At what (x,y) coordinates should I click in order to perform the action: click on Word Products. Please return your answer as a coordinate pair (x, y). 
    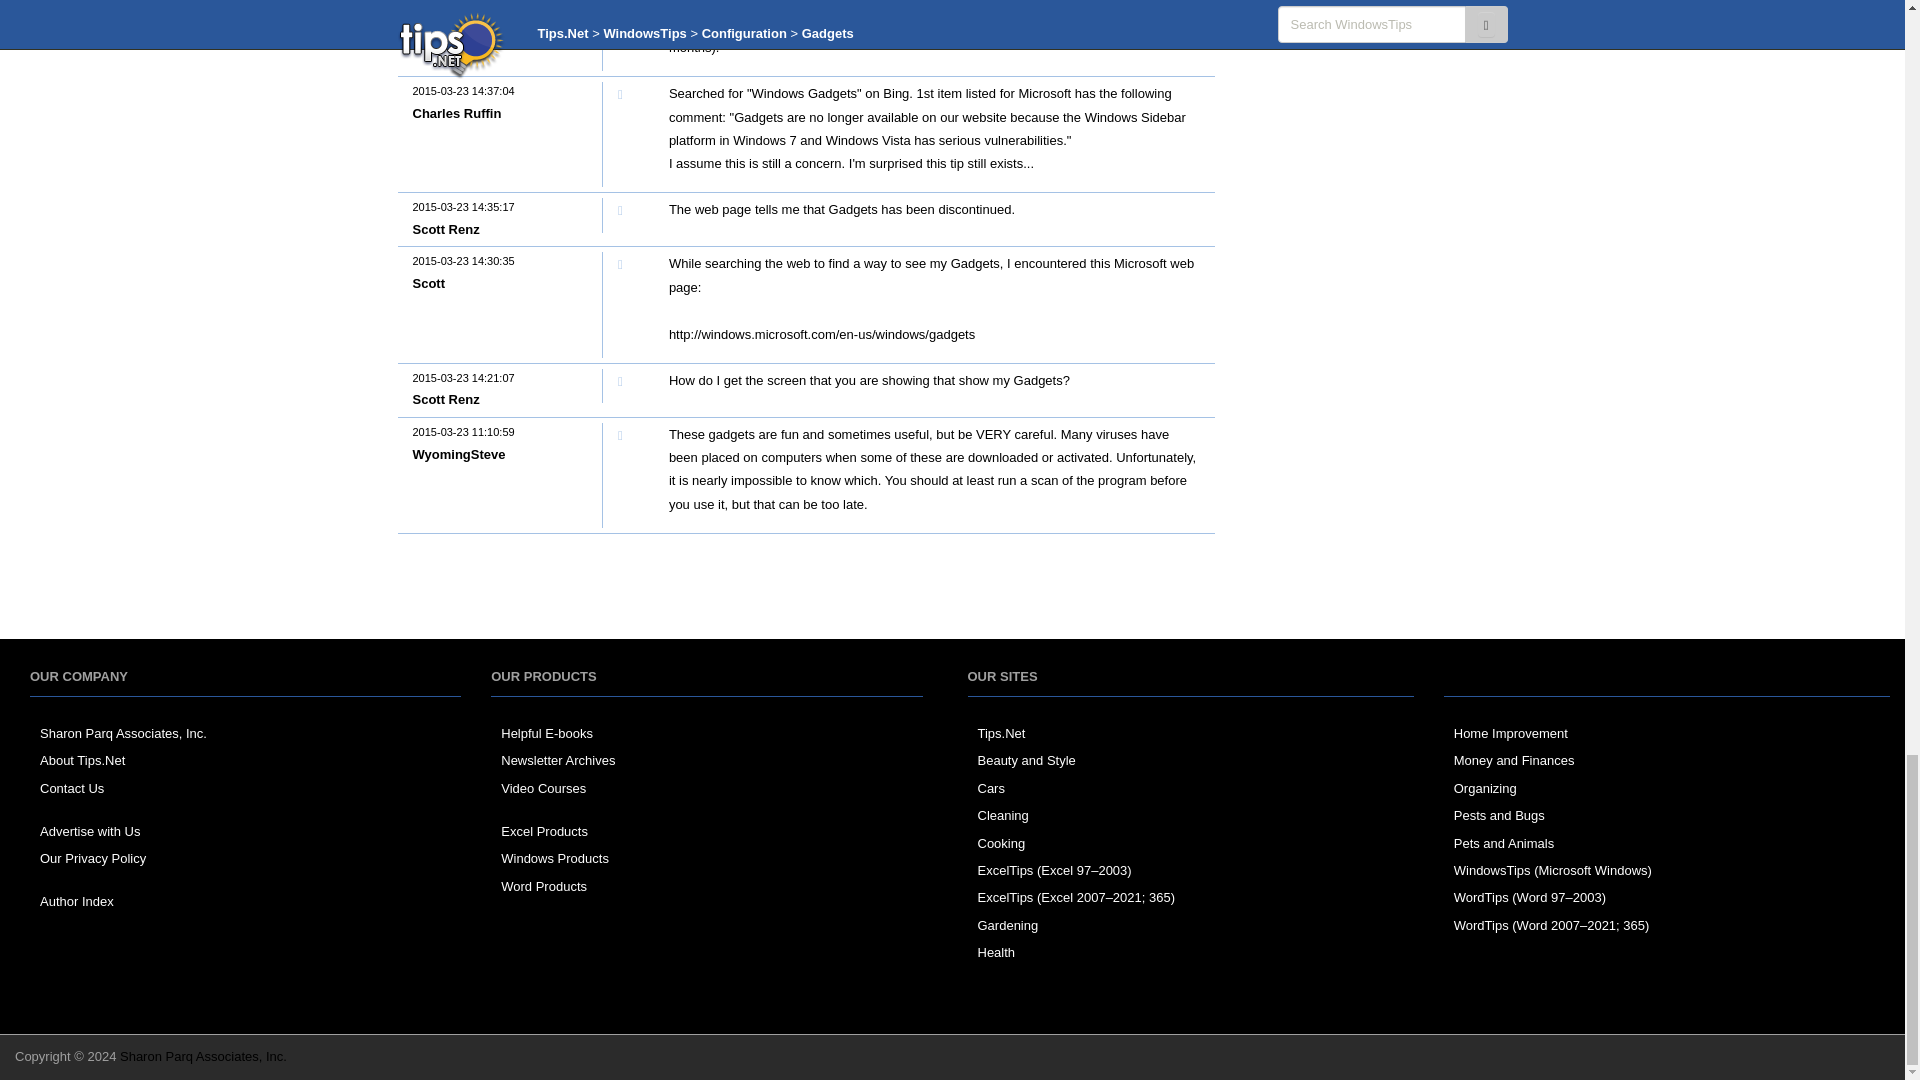
    Looking at the image, I should click on (544, 886).